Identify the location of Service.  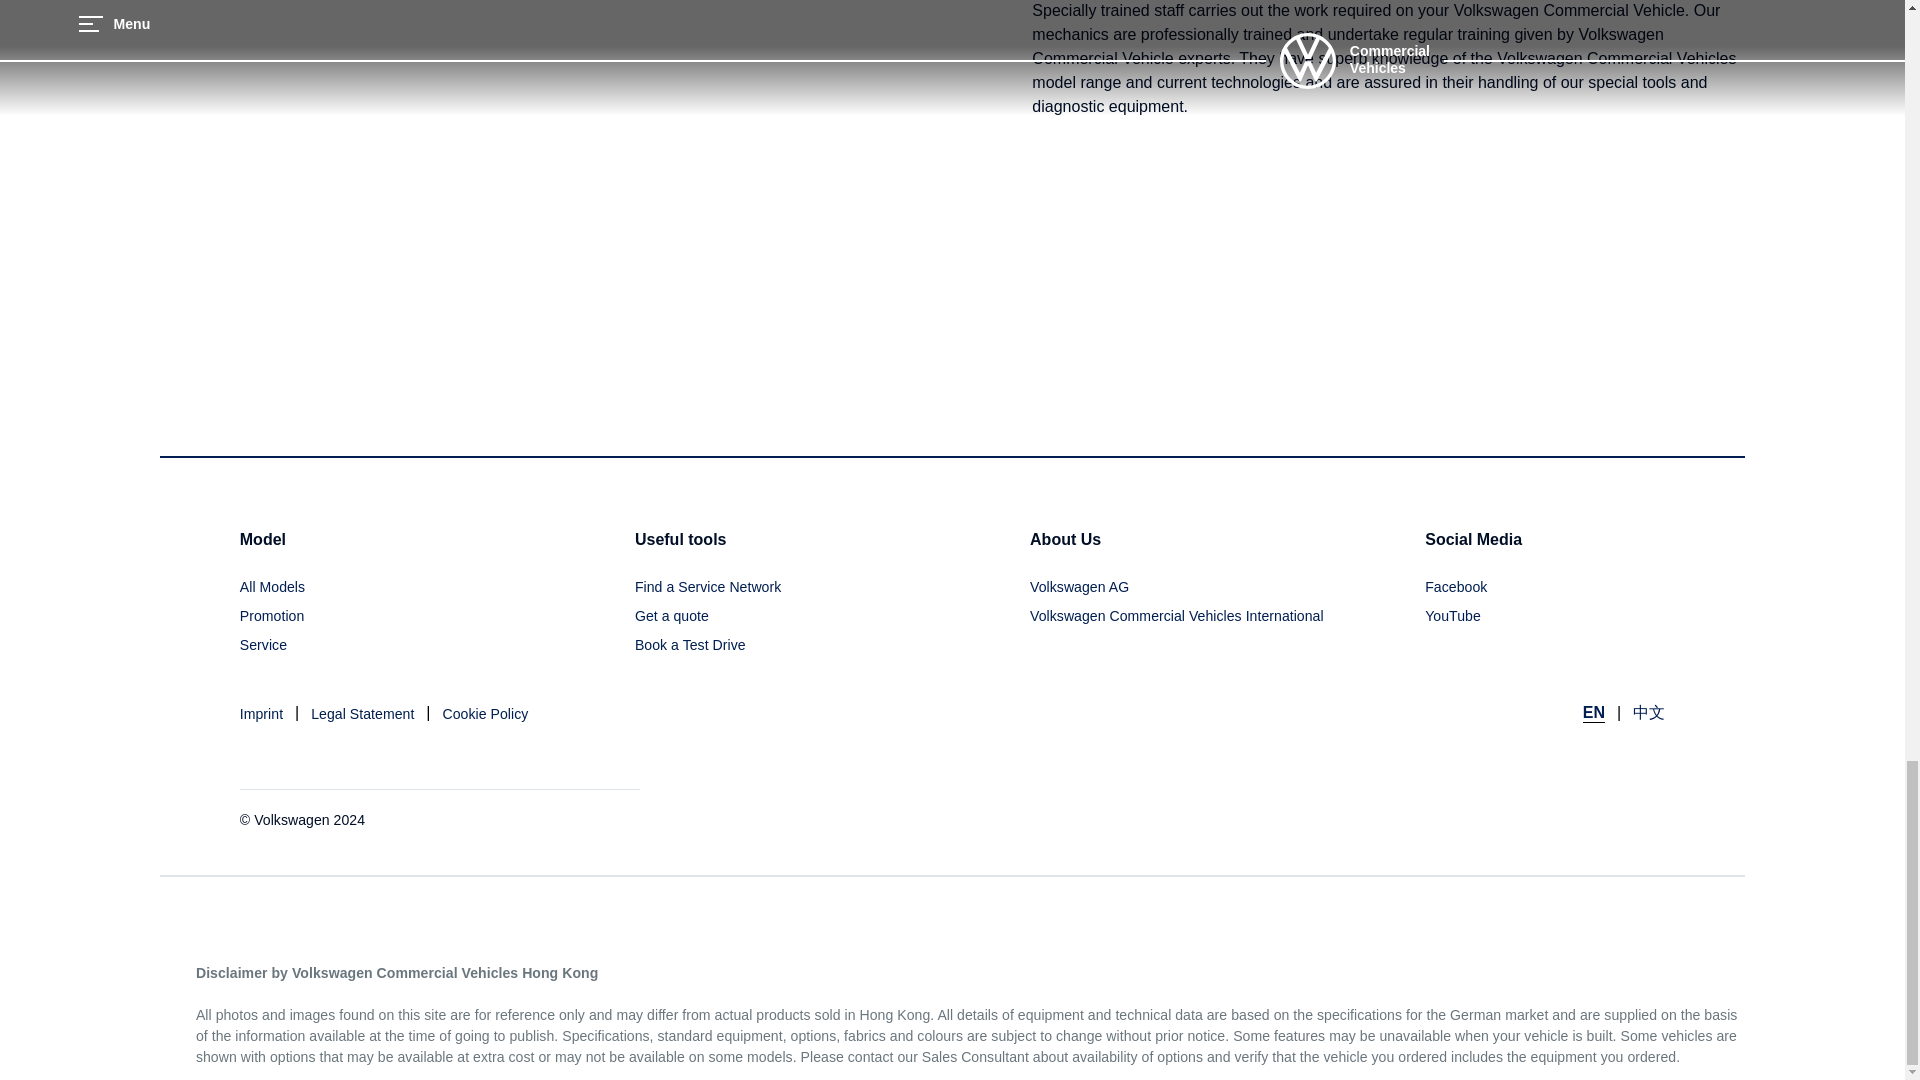
(263, 644).